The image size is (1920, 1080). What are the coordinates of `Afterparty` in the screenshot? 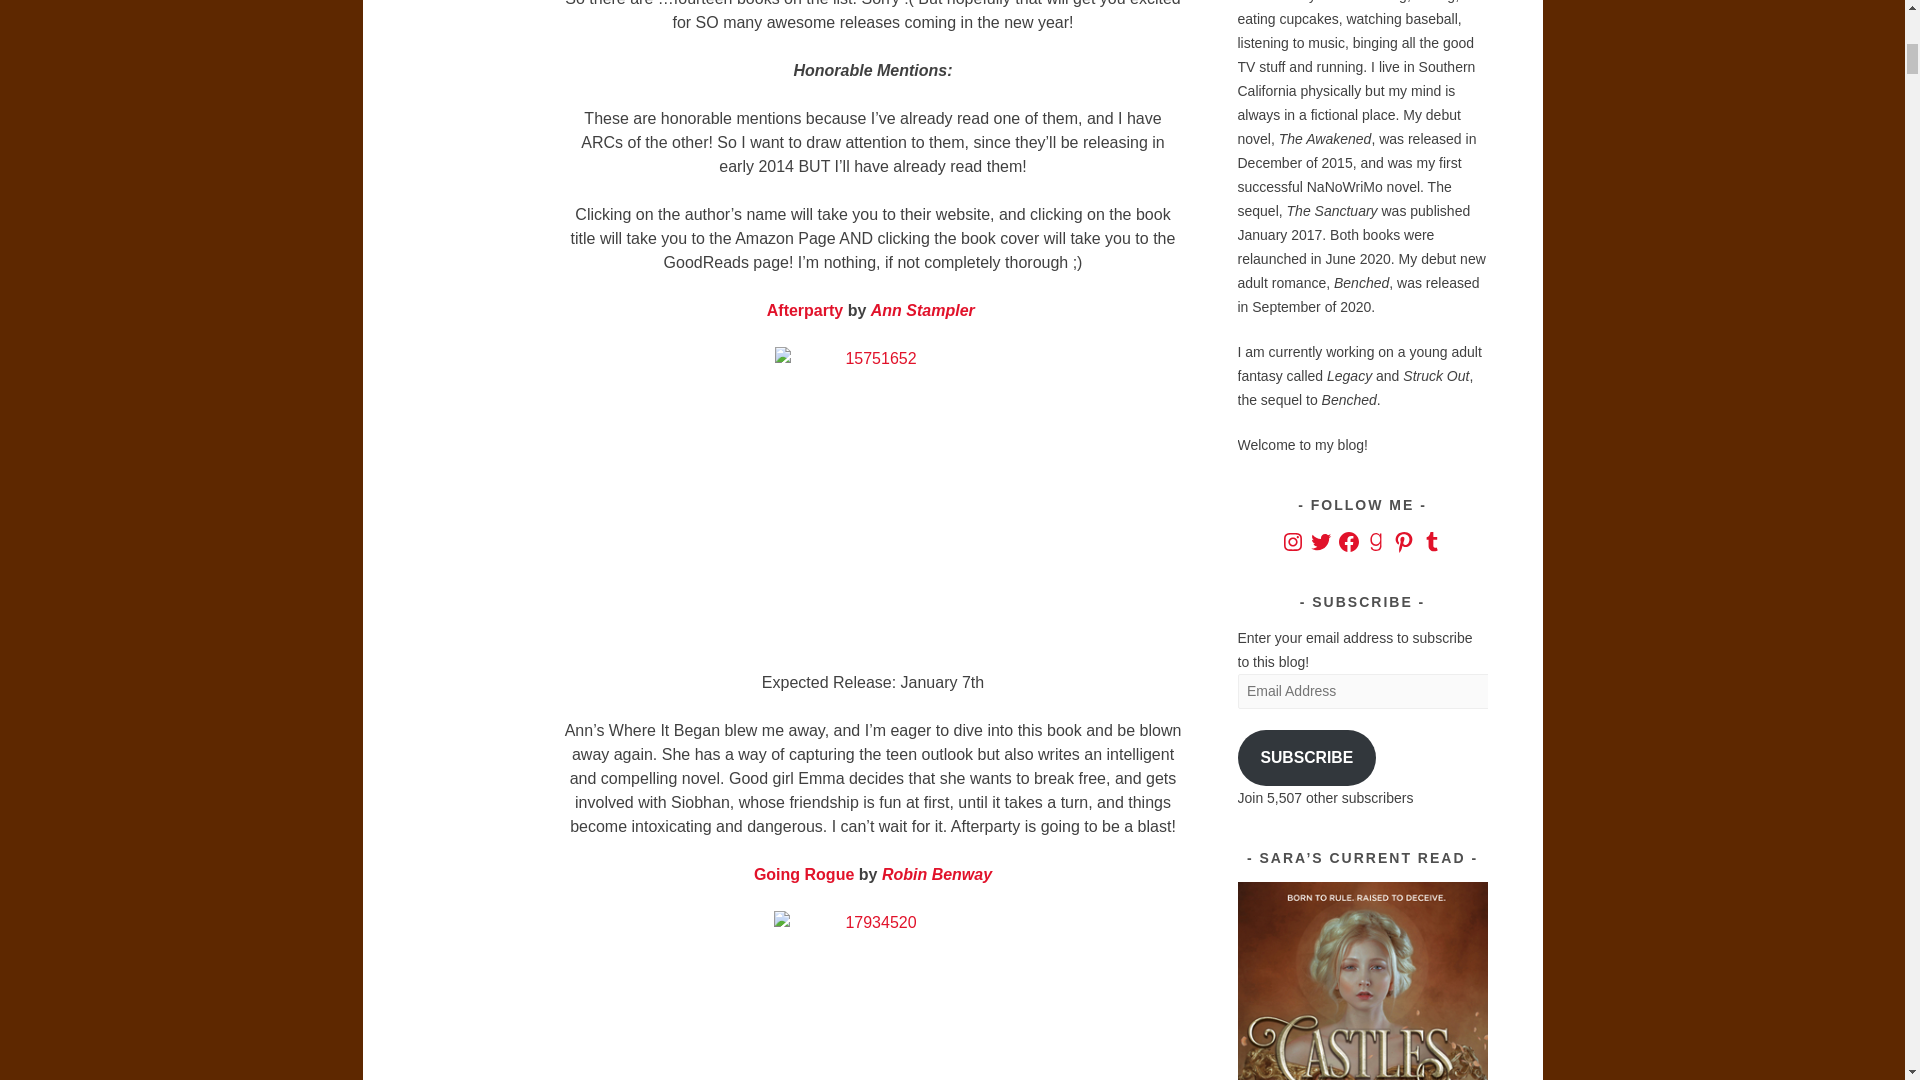 It's located at (804, 310).